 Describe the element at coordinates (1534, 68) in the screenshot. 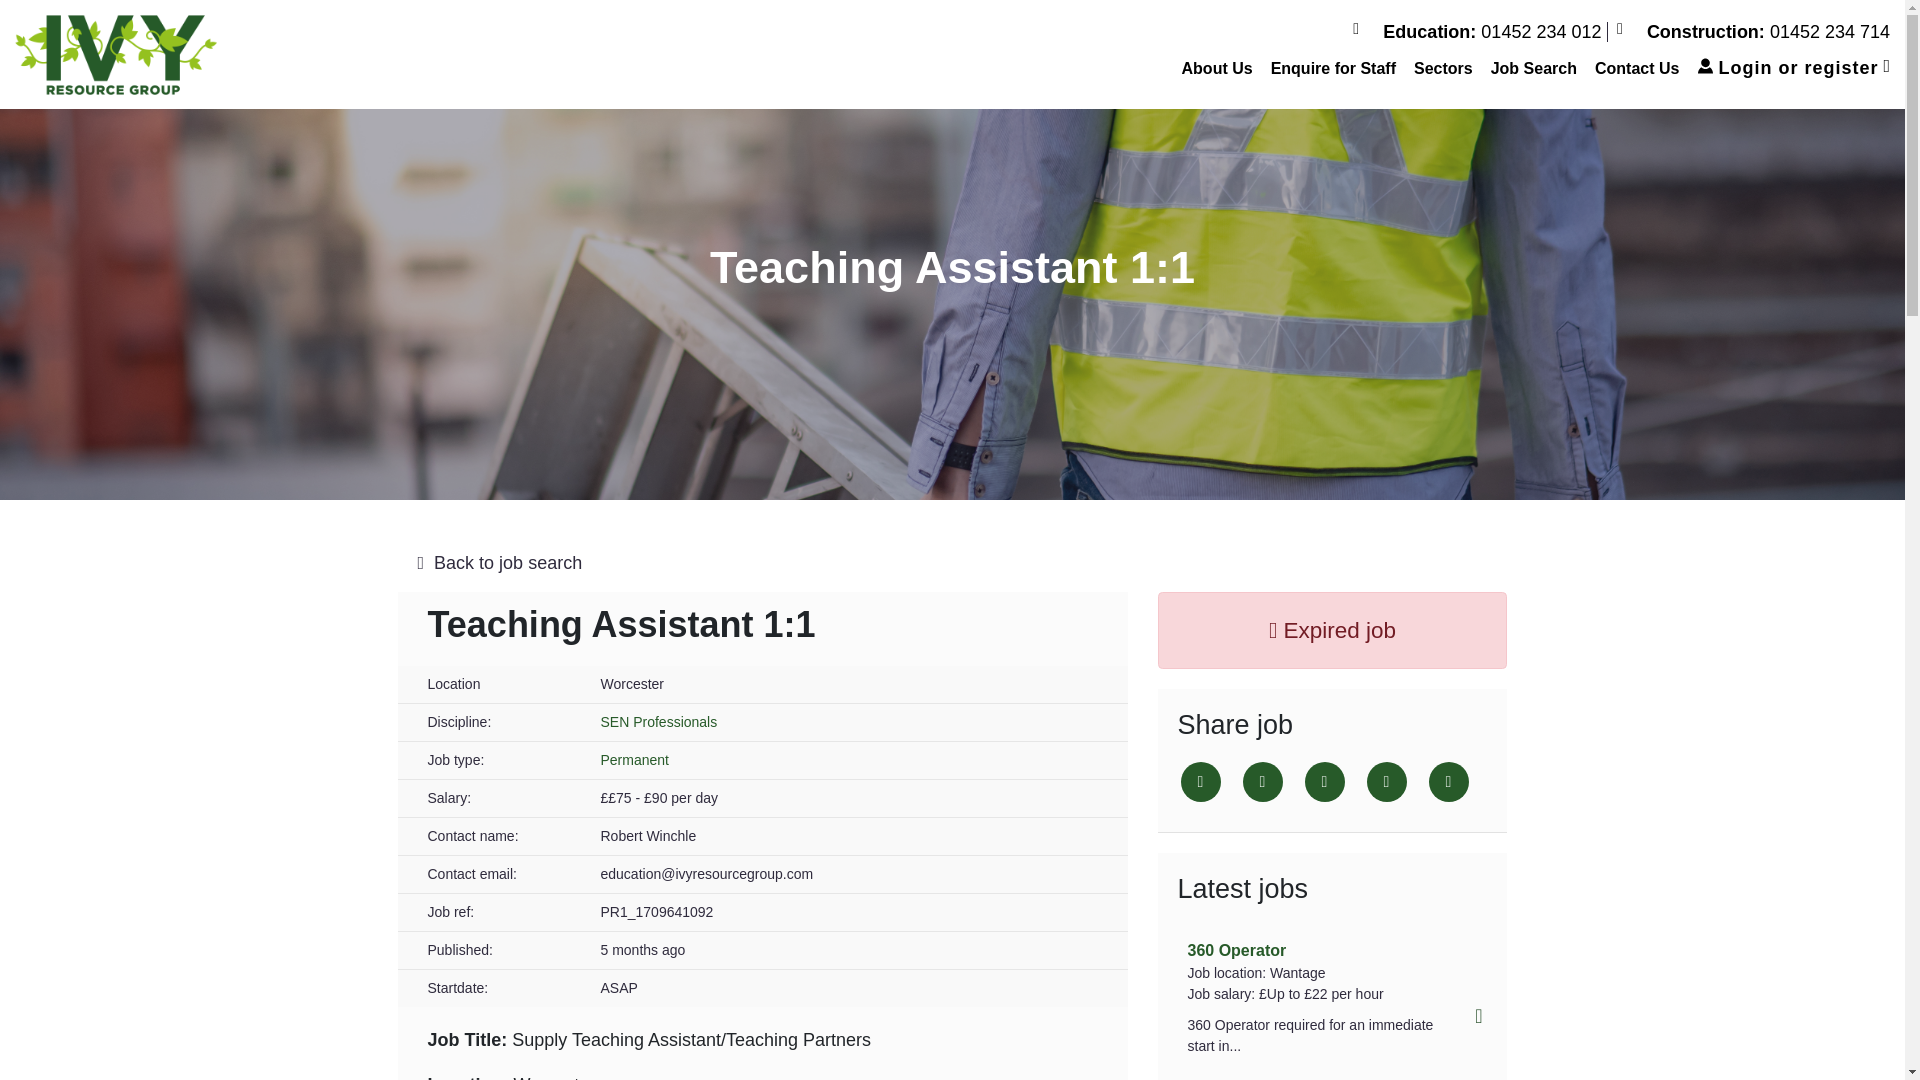

I see `Job Search` at that location.